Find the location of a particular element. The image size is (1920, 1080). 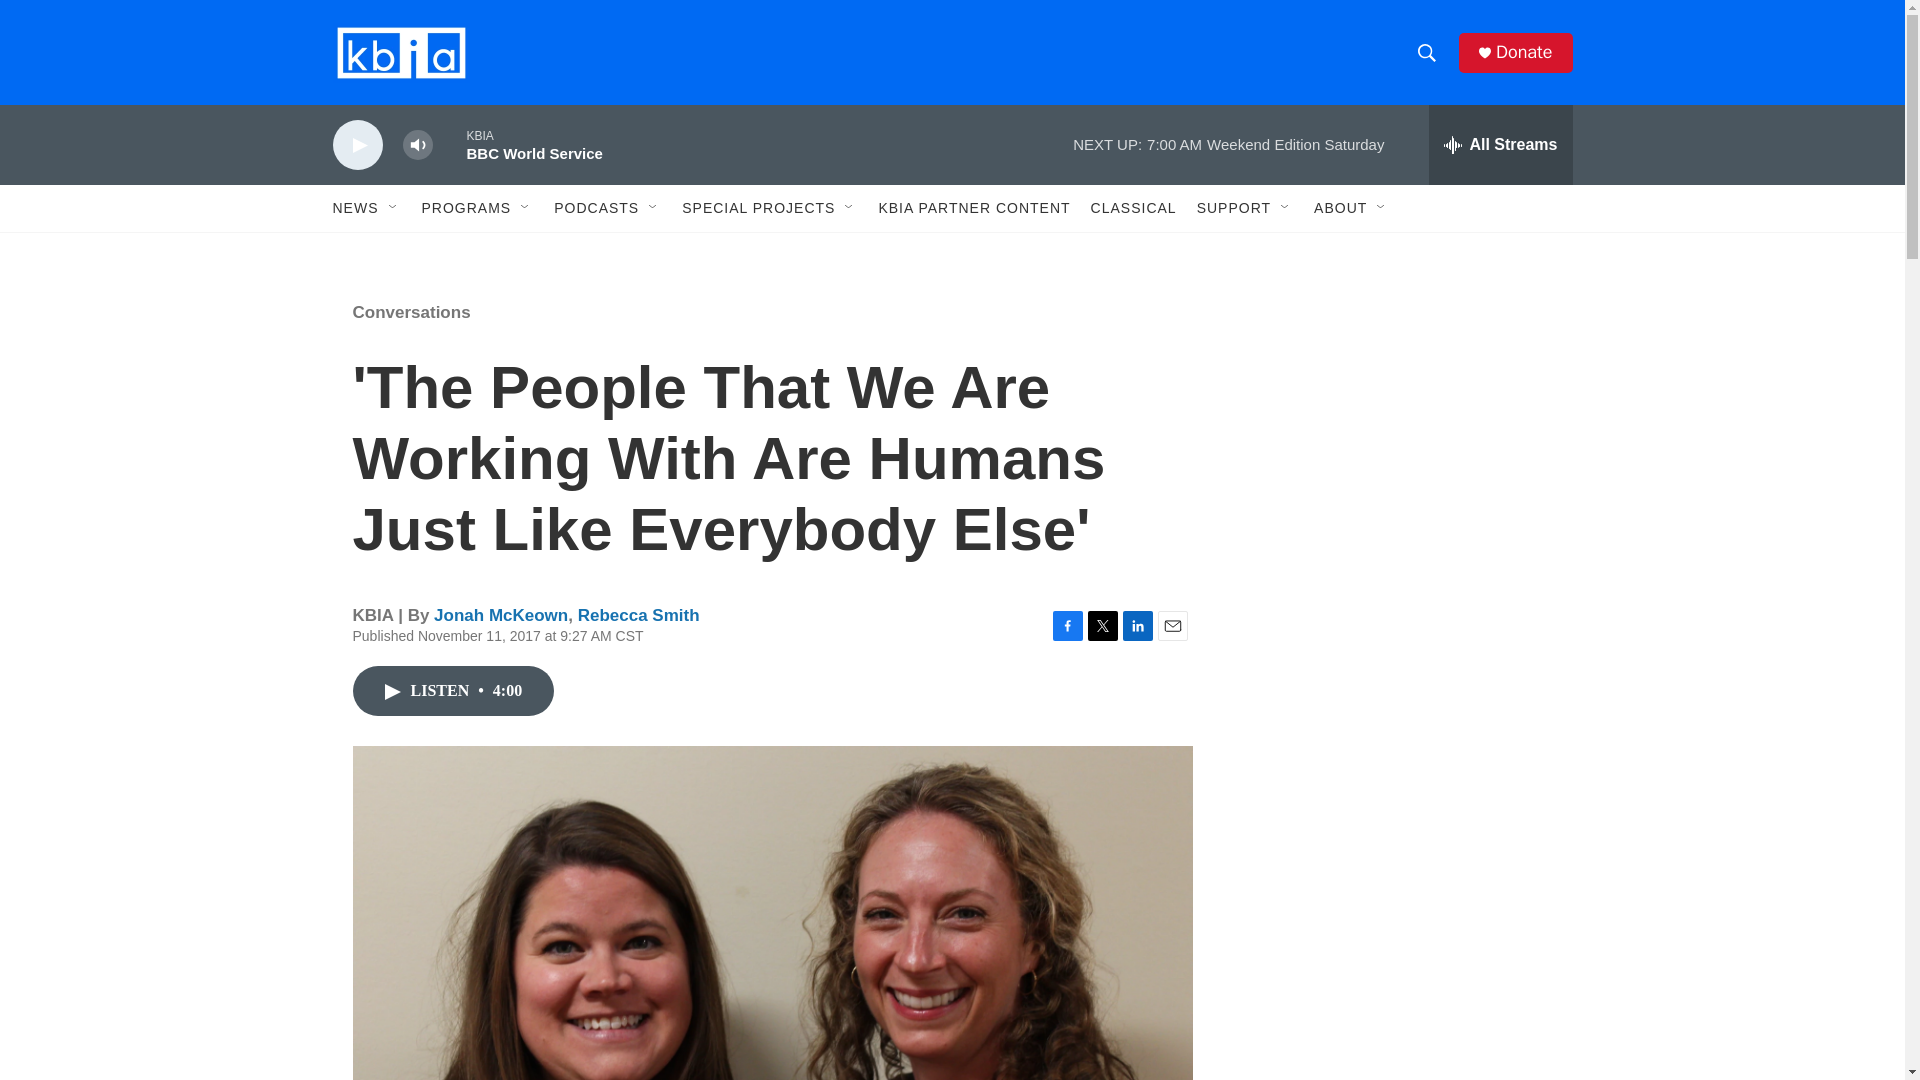

3rd party ad content is located at coordinates (1401, 708).